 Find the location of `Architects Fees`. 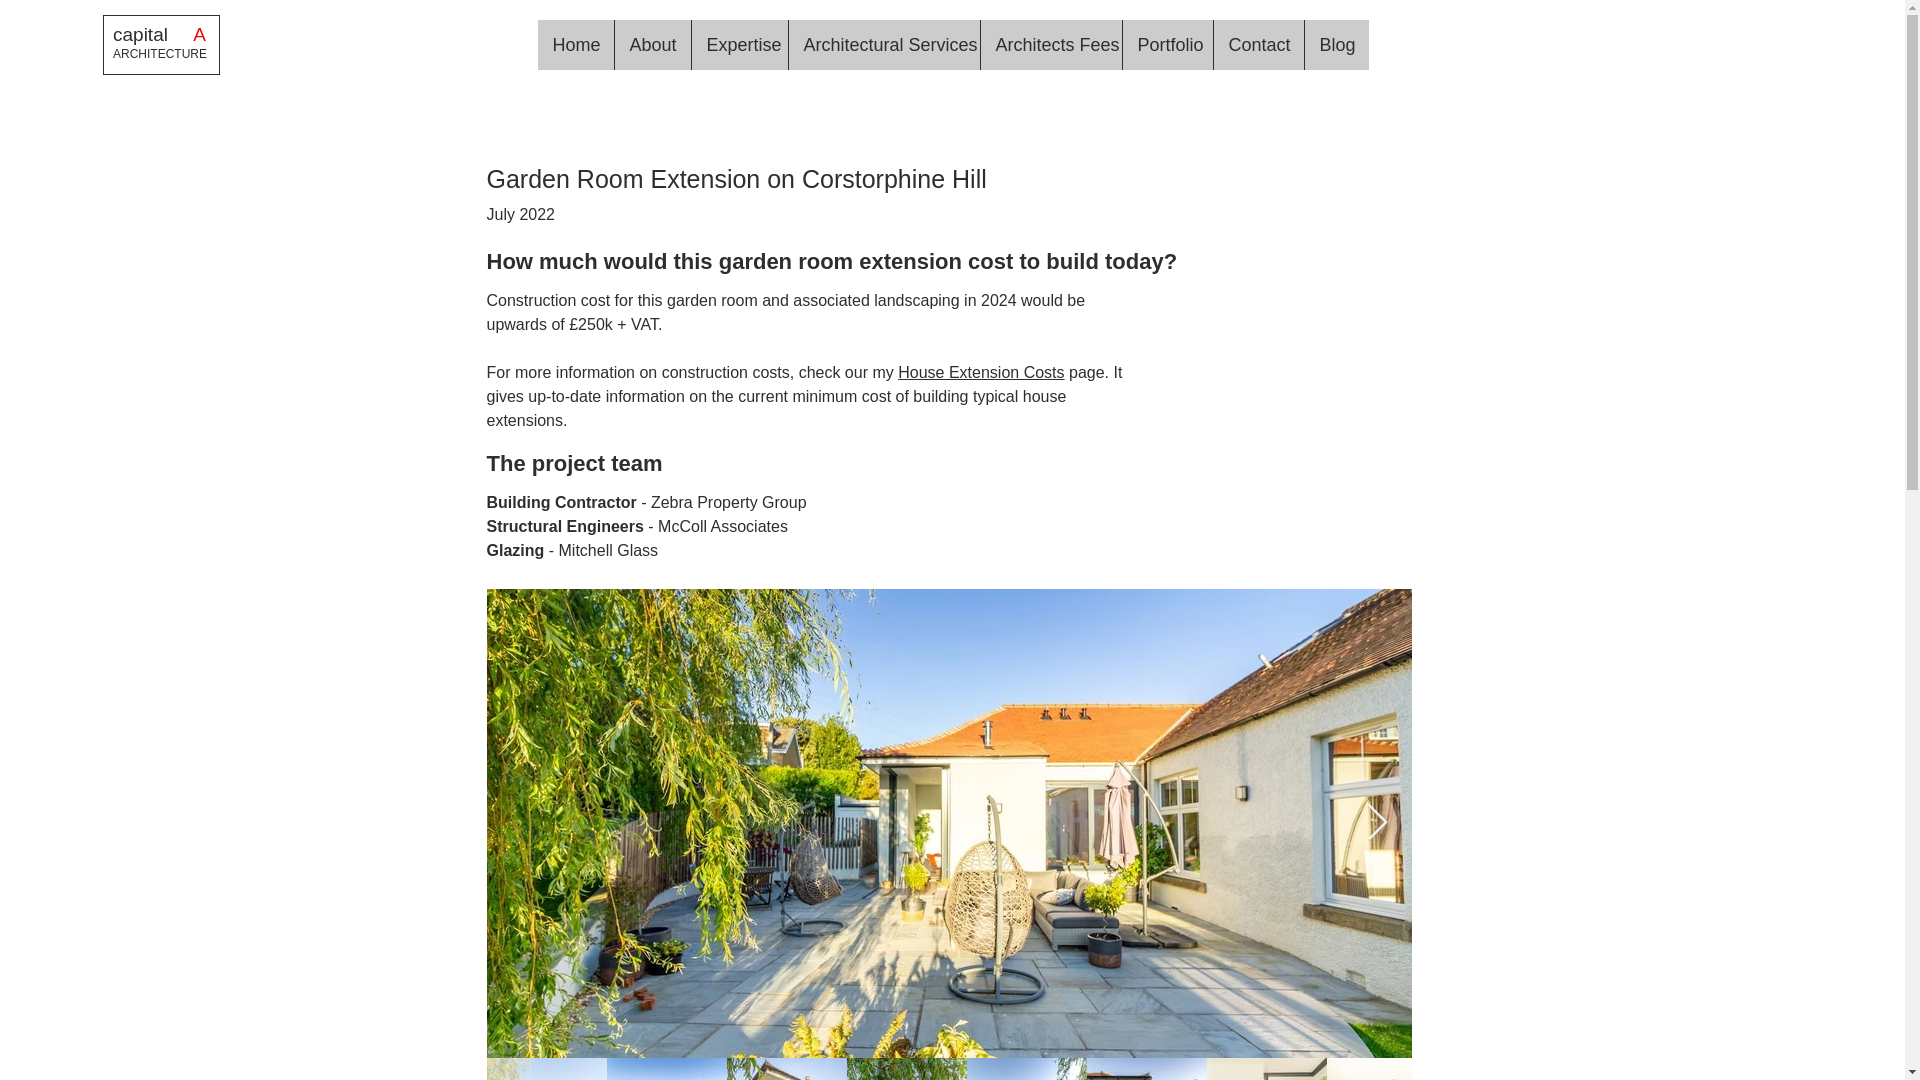

Architects Fees is located at coordinates (1050, 45).